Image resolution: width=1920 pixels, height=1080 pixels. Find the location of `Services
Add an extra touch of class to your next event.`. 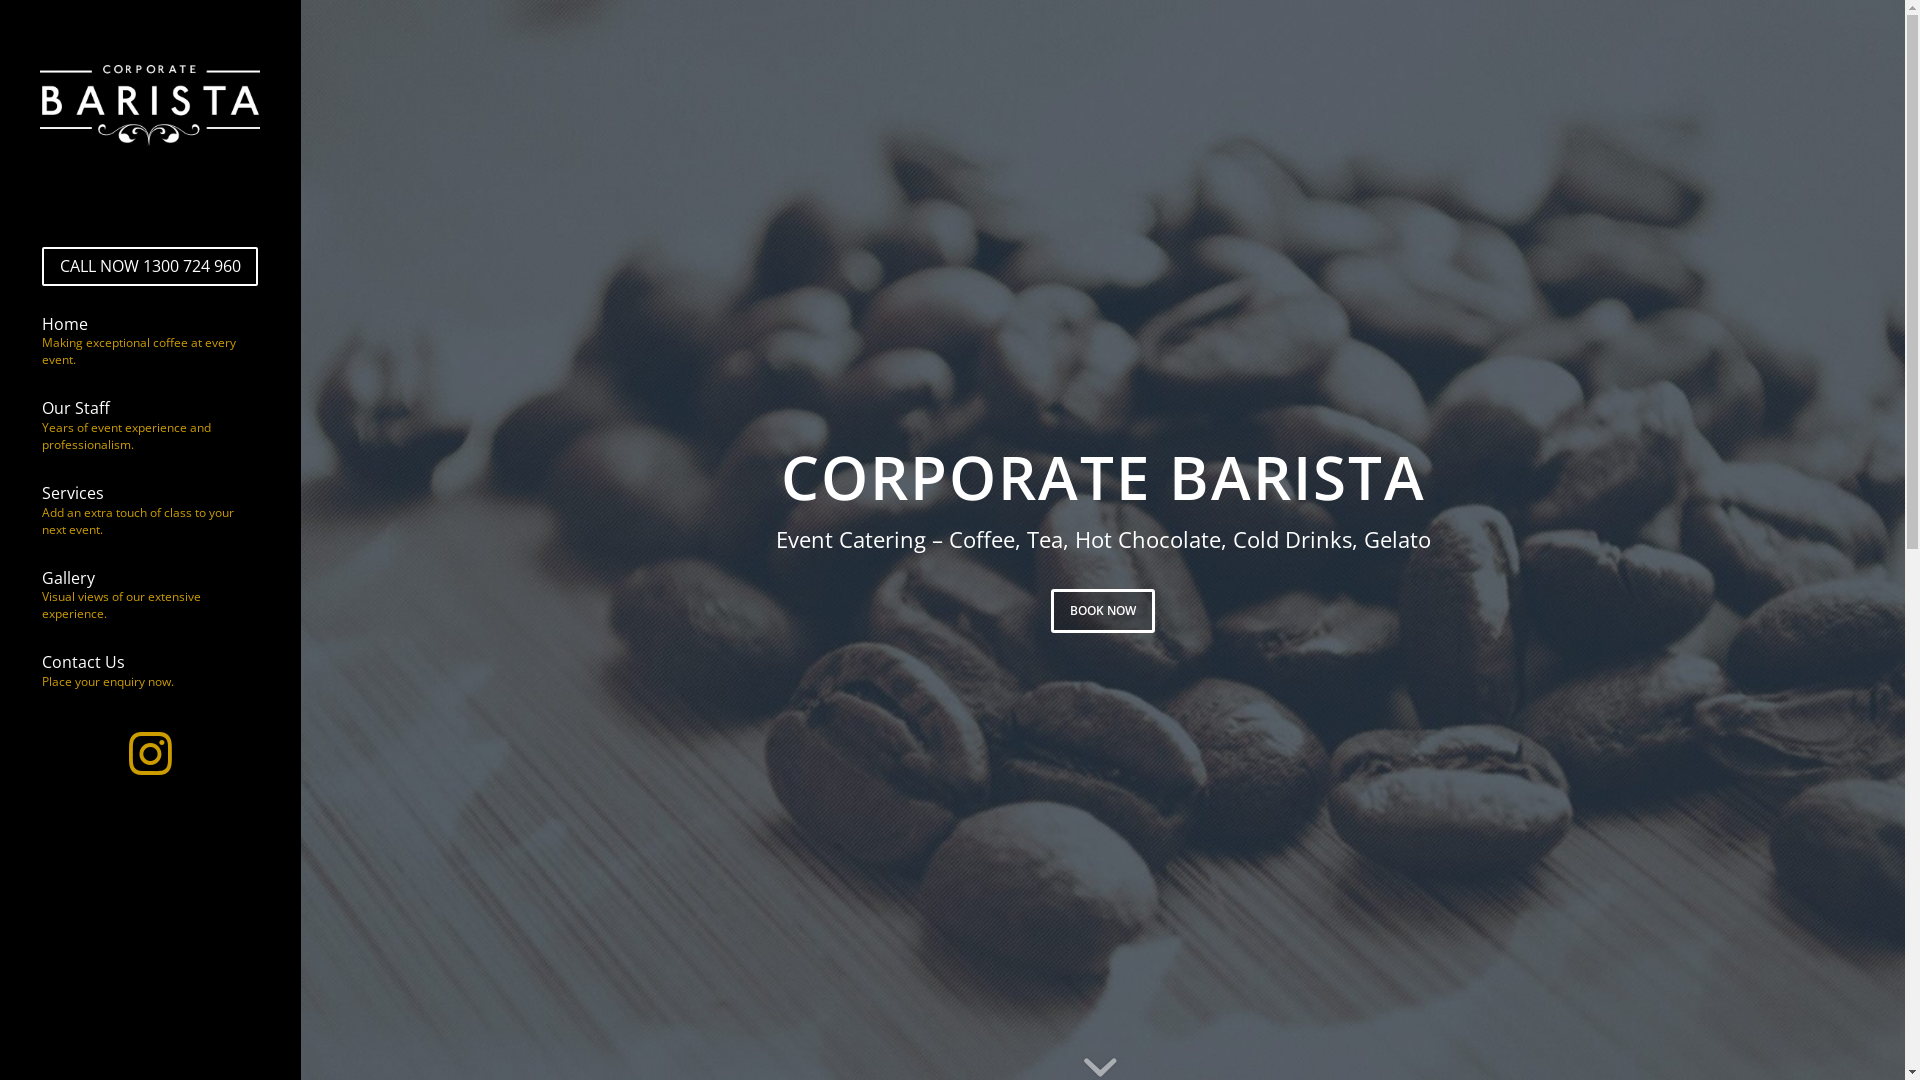

Services
Add an extra touch of class to your next event. is located at coordinates (150, 512).